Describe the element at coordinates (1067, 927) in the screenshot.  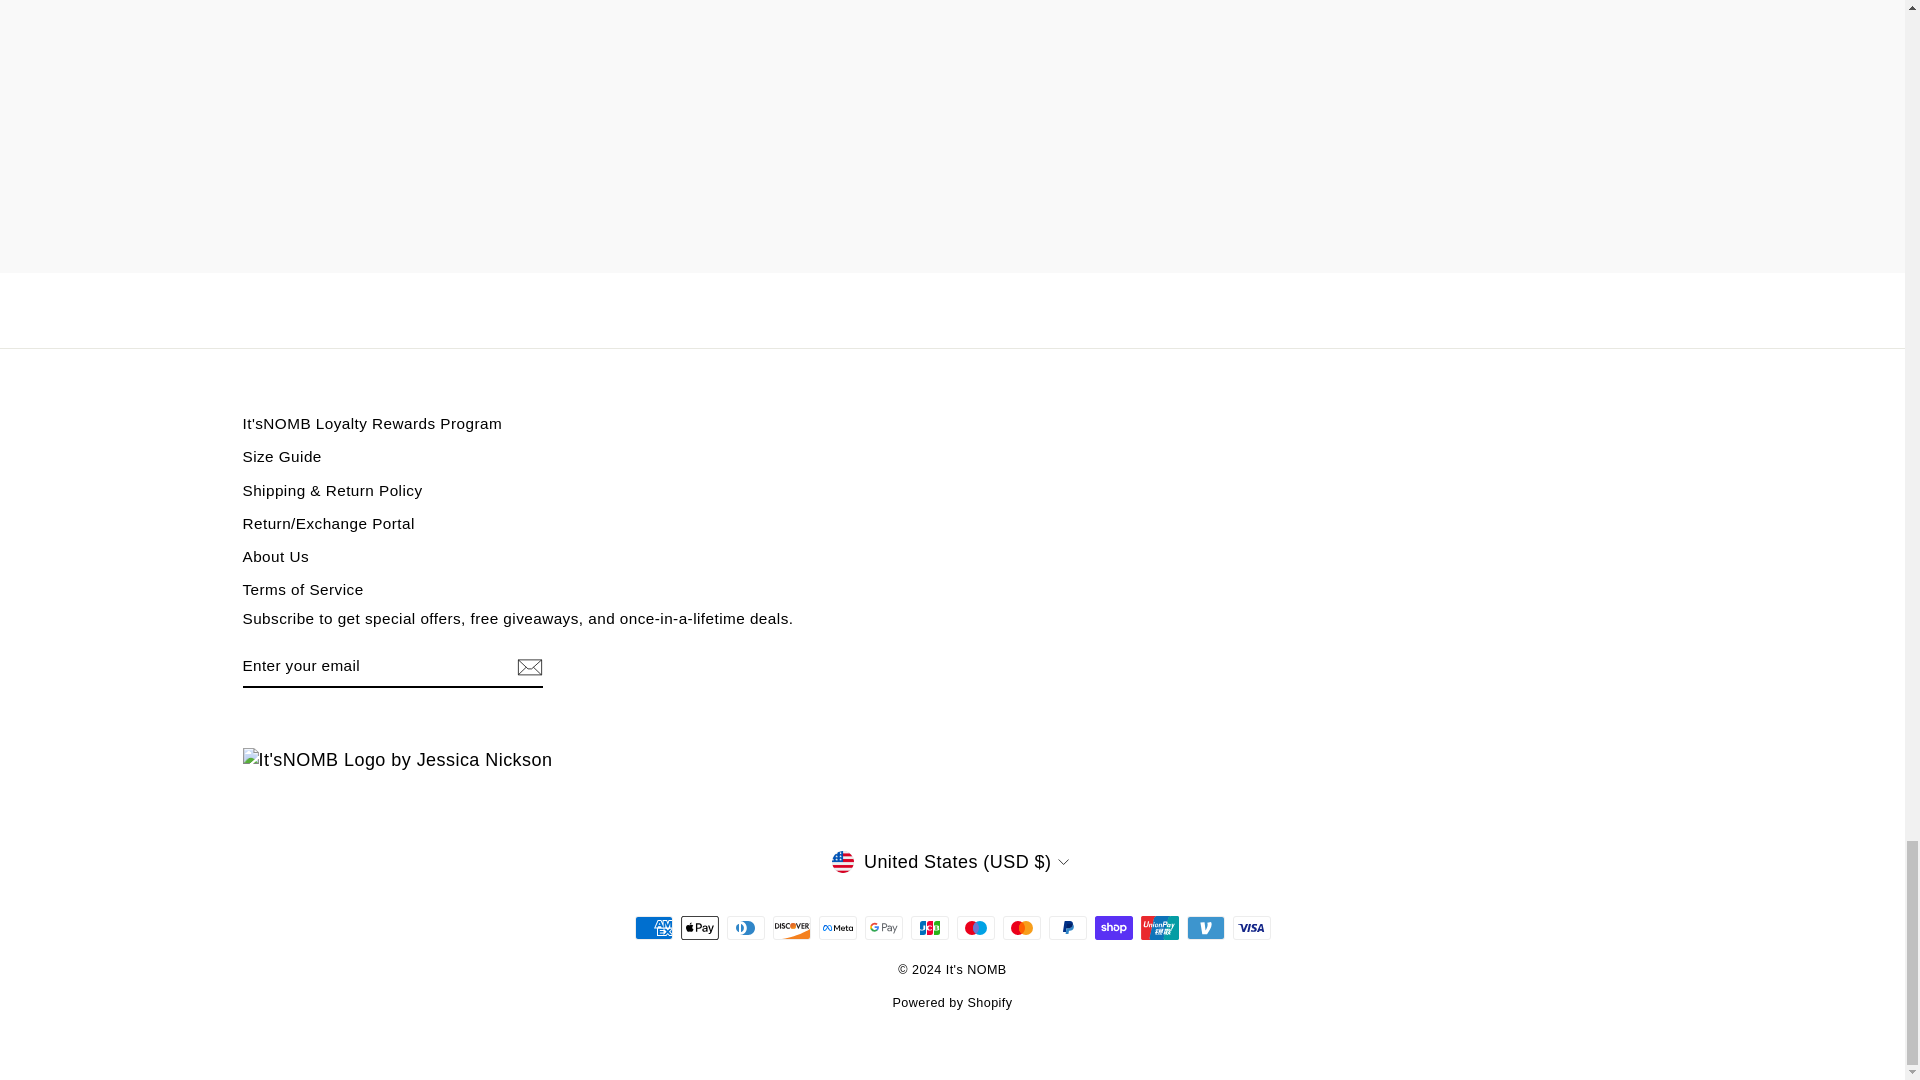
I see `PayPal` at that location.